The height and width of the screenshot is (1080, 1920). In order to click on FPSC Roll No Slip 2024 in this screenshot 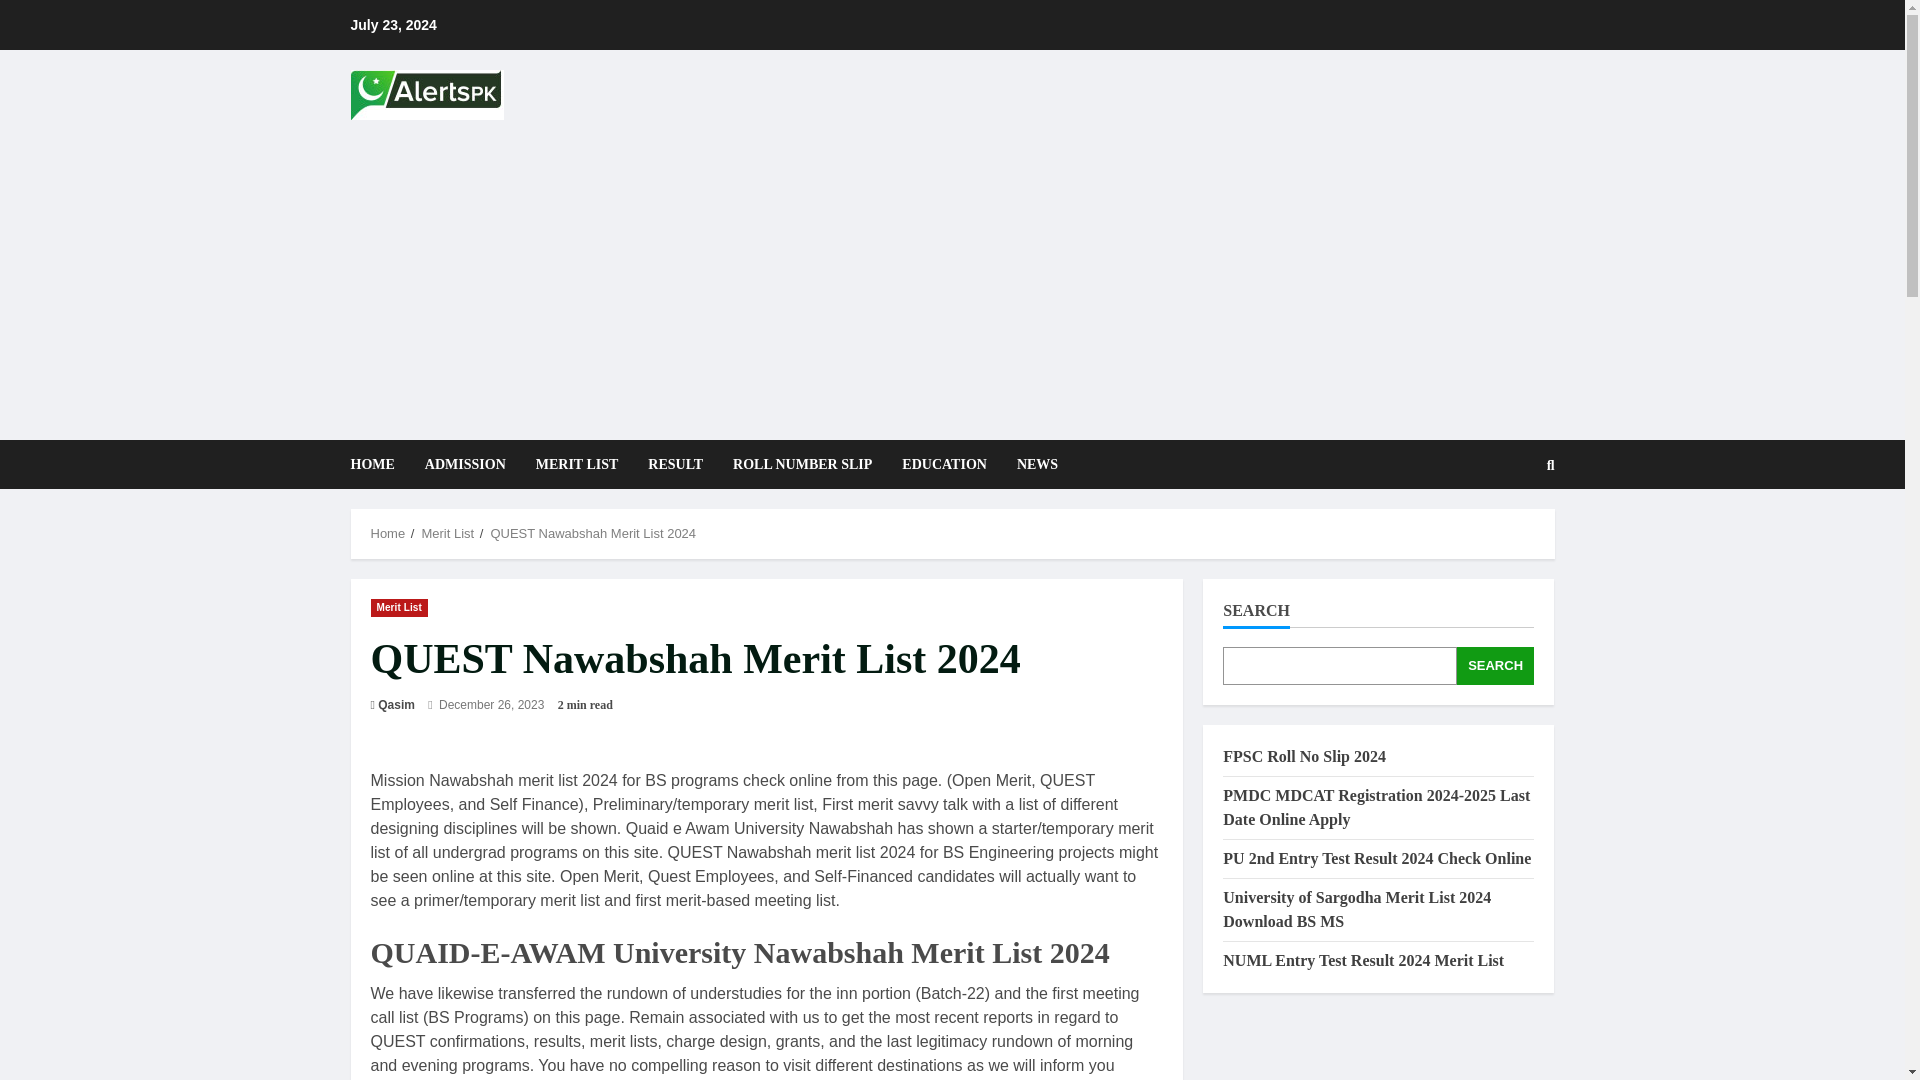, I will do `click(1304, 756)`.